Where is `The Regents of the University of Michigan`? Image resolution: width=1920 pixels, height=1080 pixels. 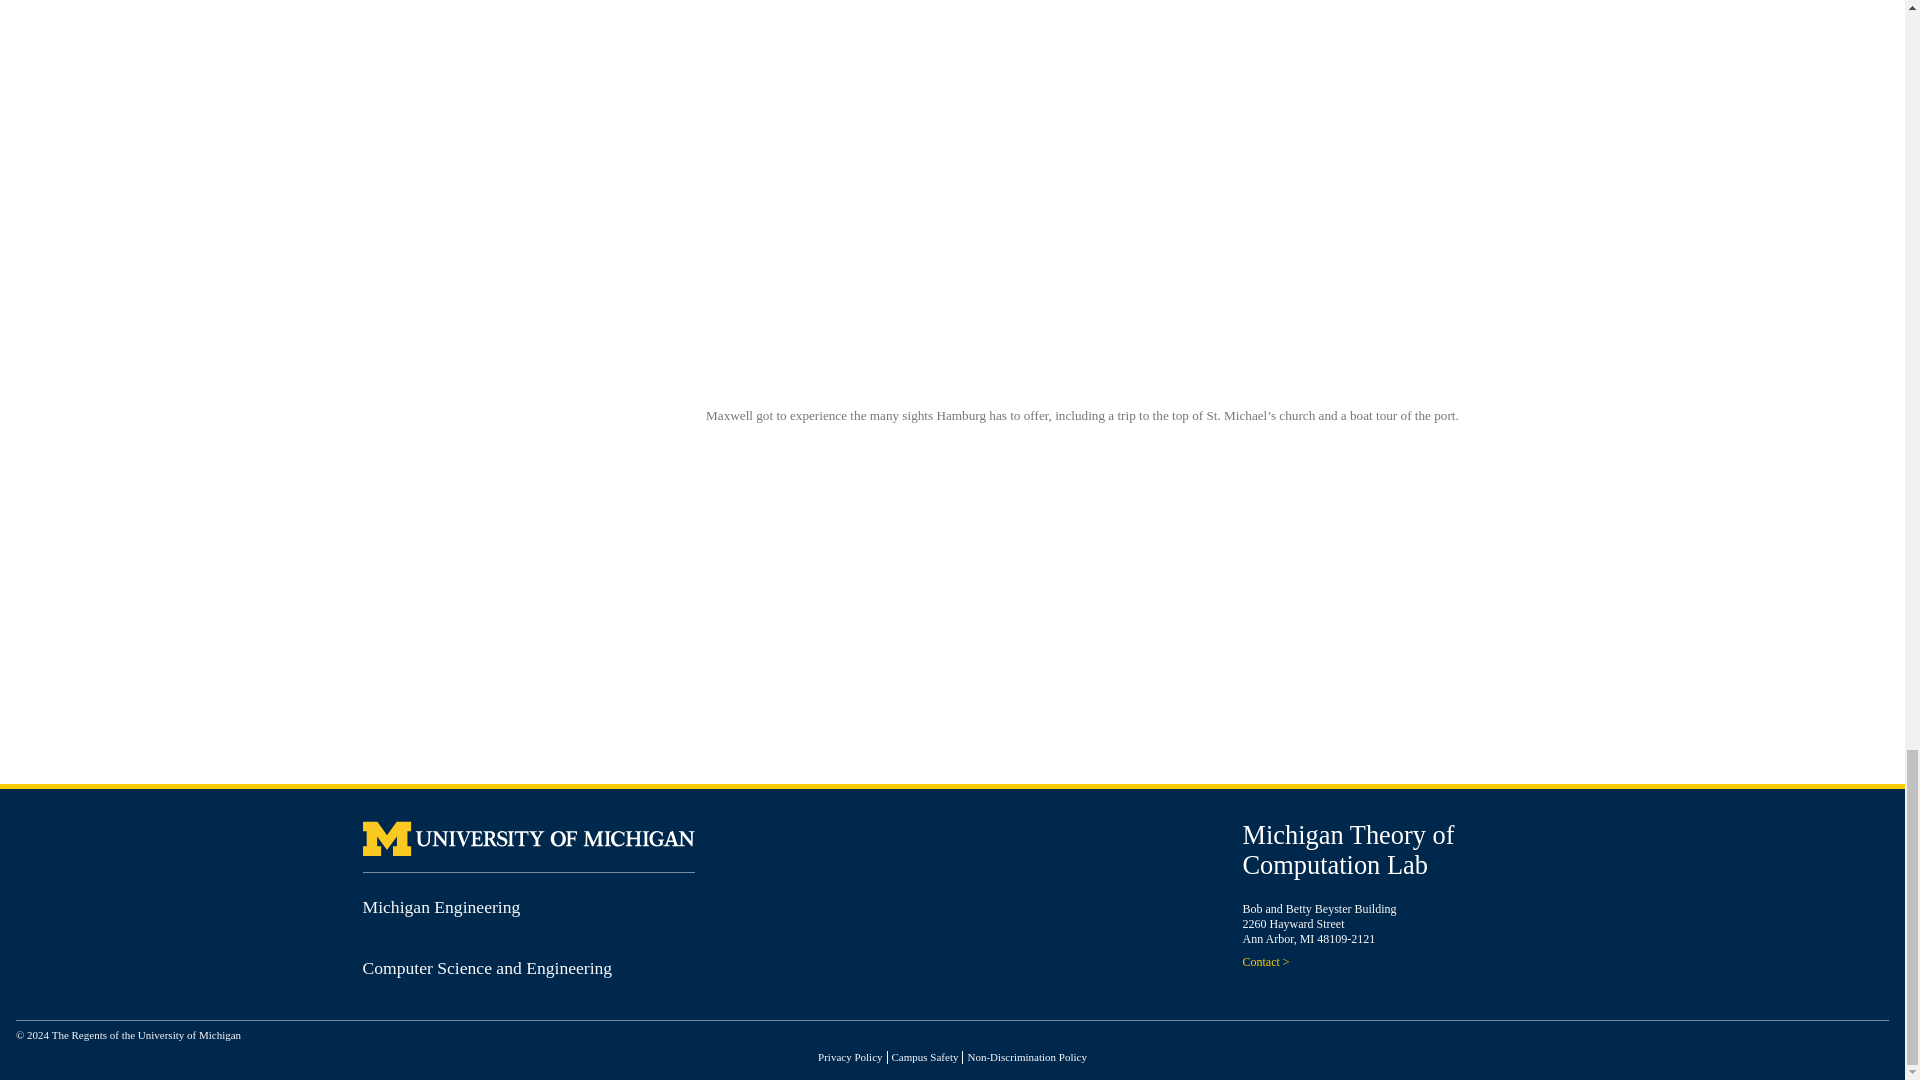 The Regents of the University of Michigan is located at coordinates (146, 1035).